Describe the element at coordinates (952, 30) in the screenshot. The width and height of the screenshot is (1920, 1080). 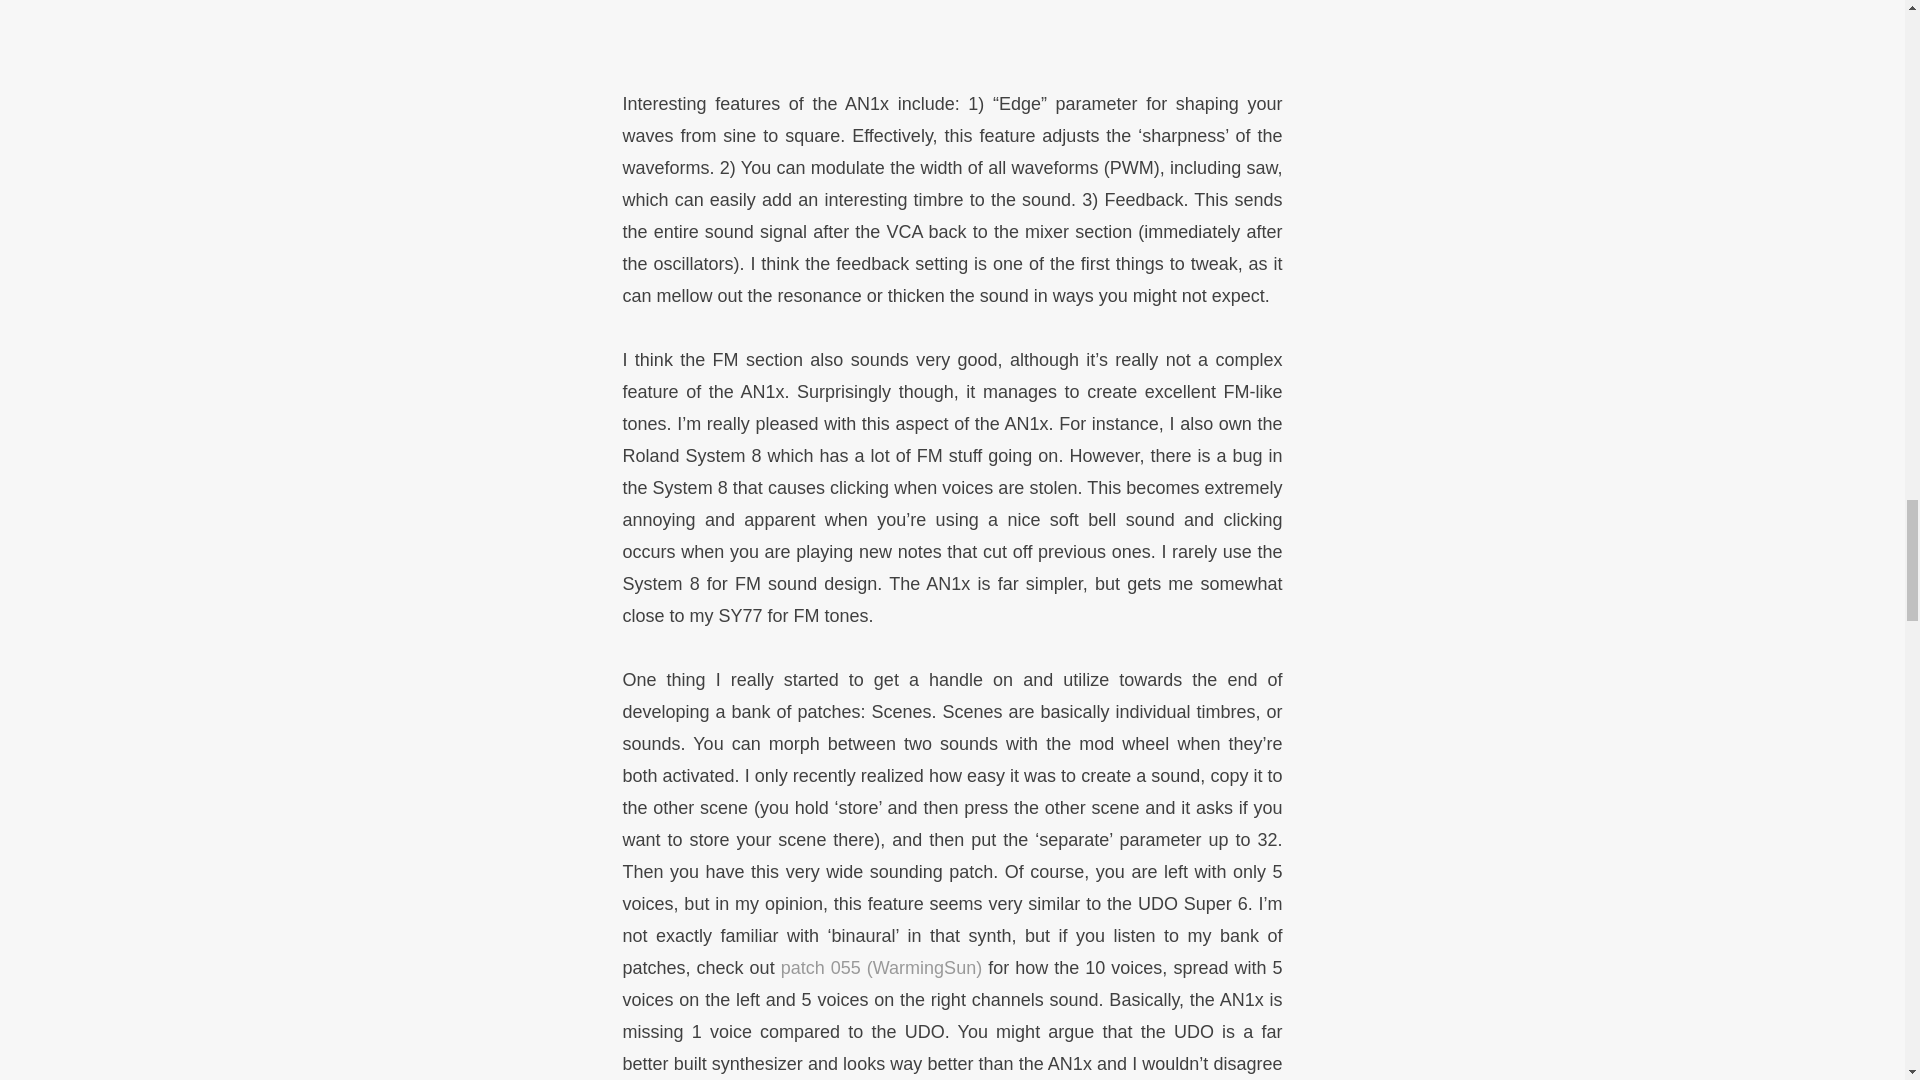
I see `Yamaha AN1x 64 patch set: Pads, bells, sequences, and FX` at that location.